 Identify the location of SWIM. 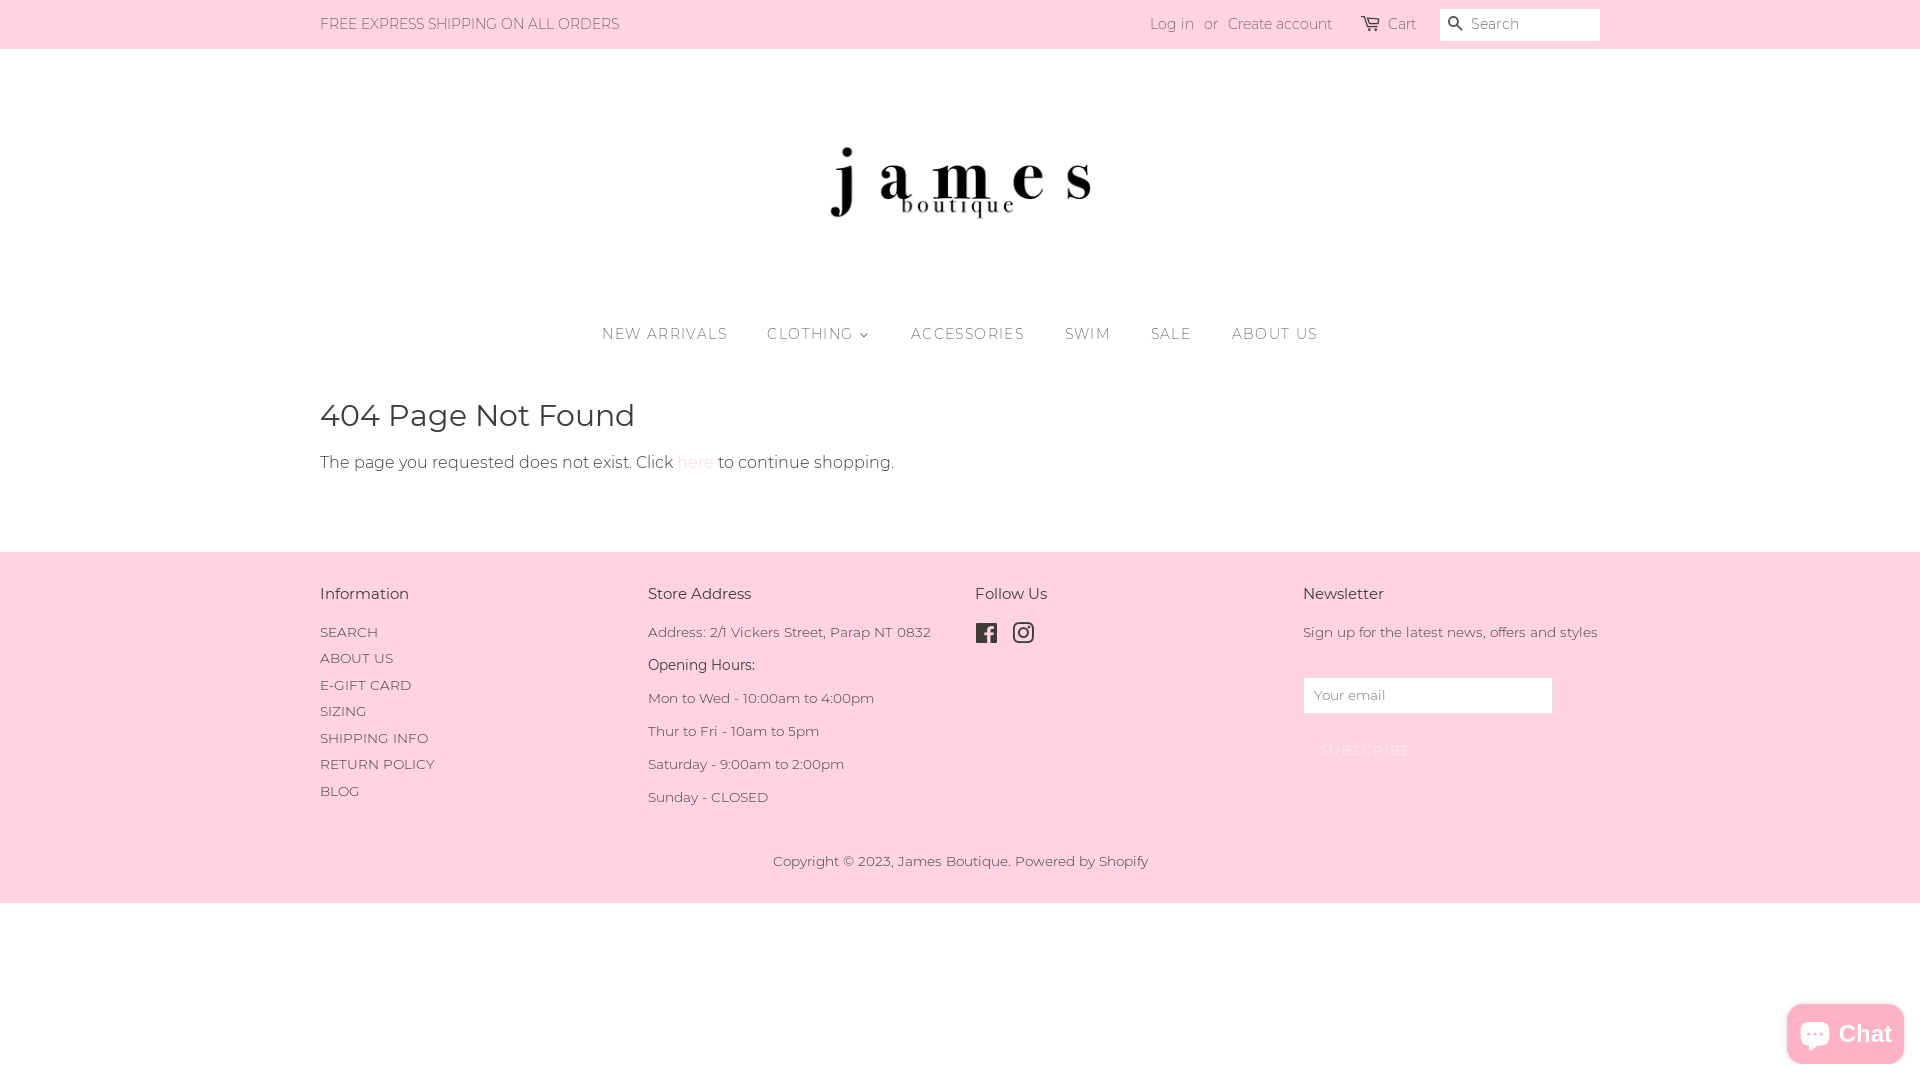
(1090, 335).